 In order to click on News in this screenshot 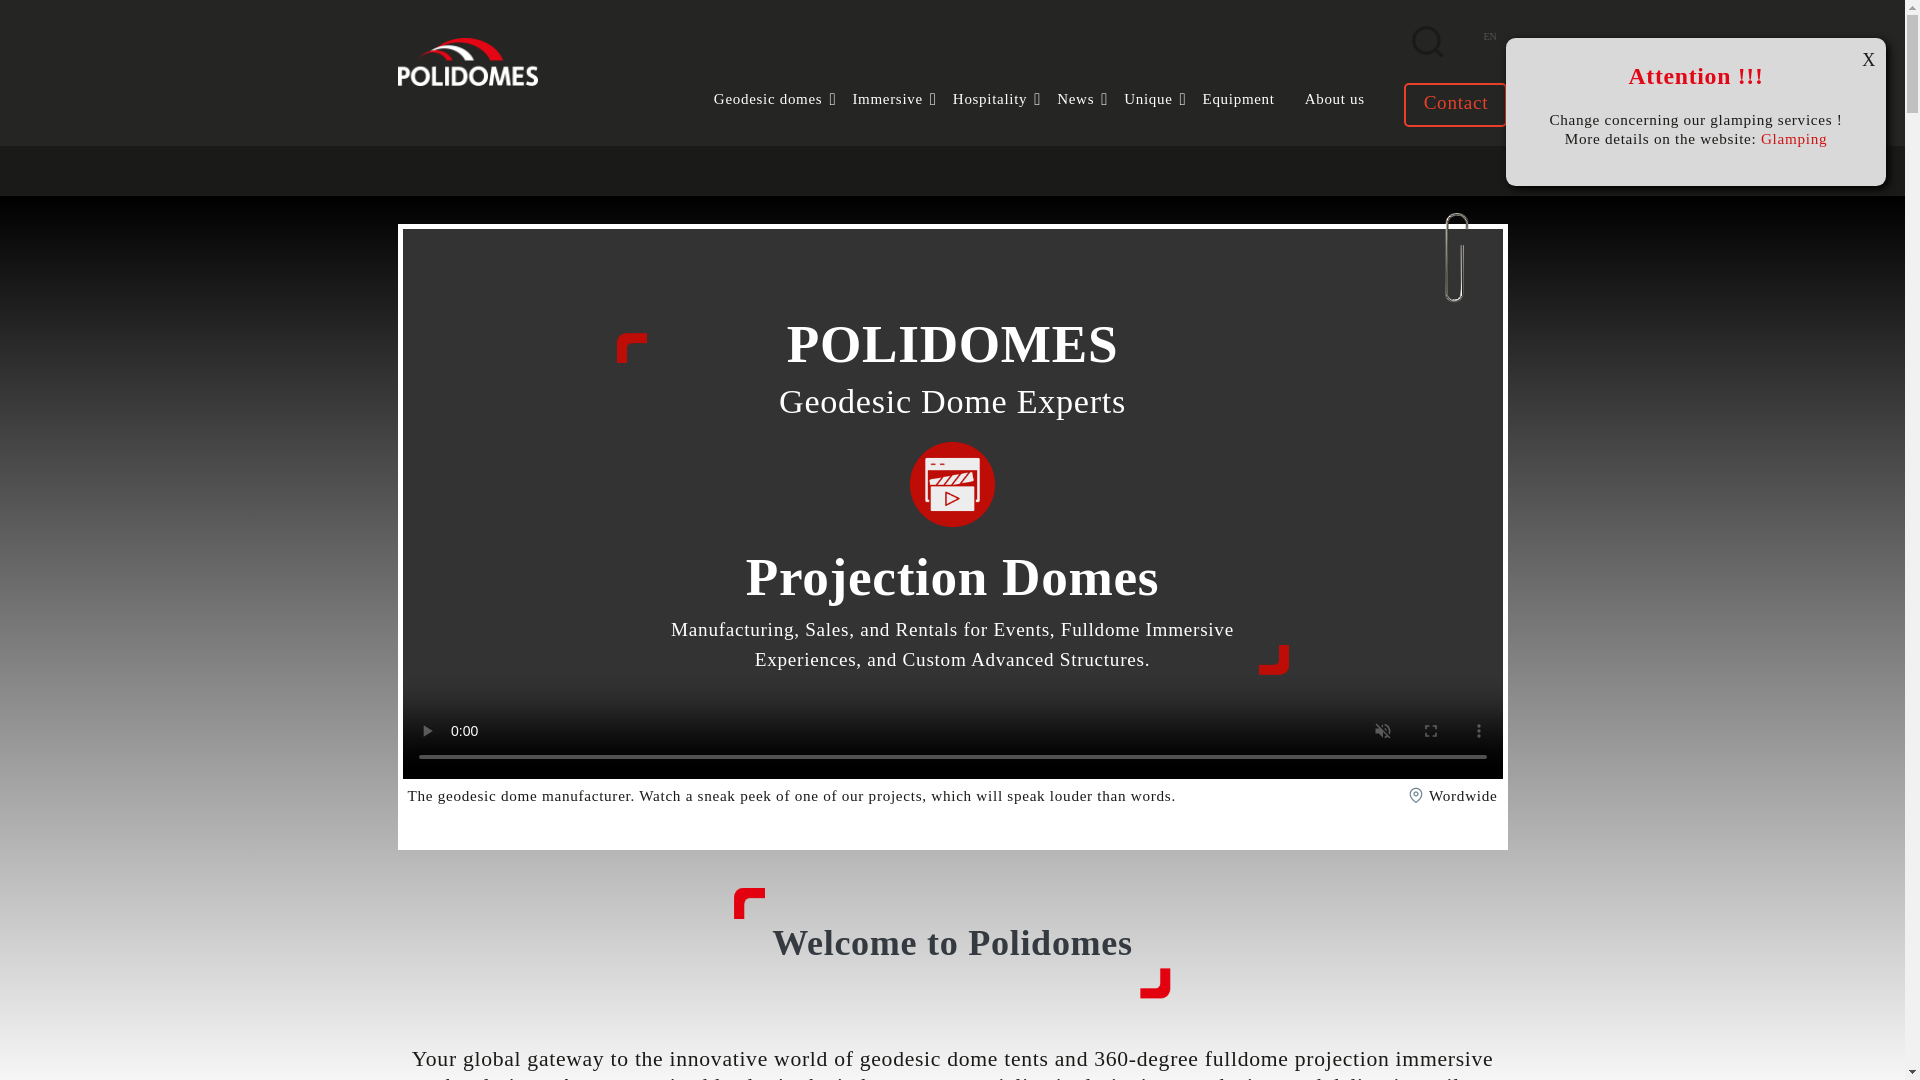, I will do `click(902, 99)`.